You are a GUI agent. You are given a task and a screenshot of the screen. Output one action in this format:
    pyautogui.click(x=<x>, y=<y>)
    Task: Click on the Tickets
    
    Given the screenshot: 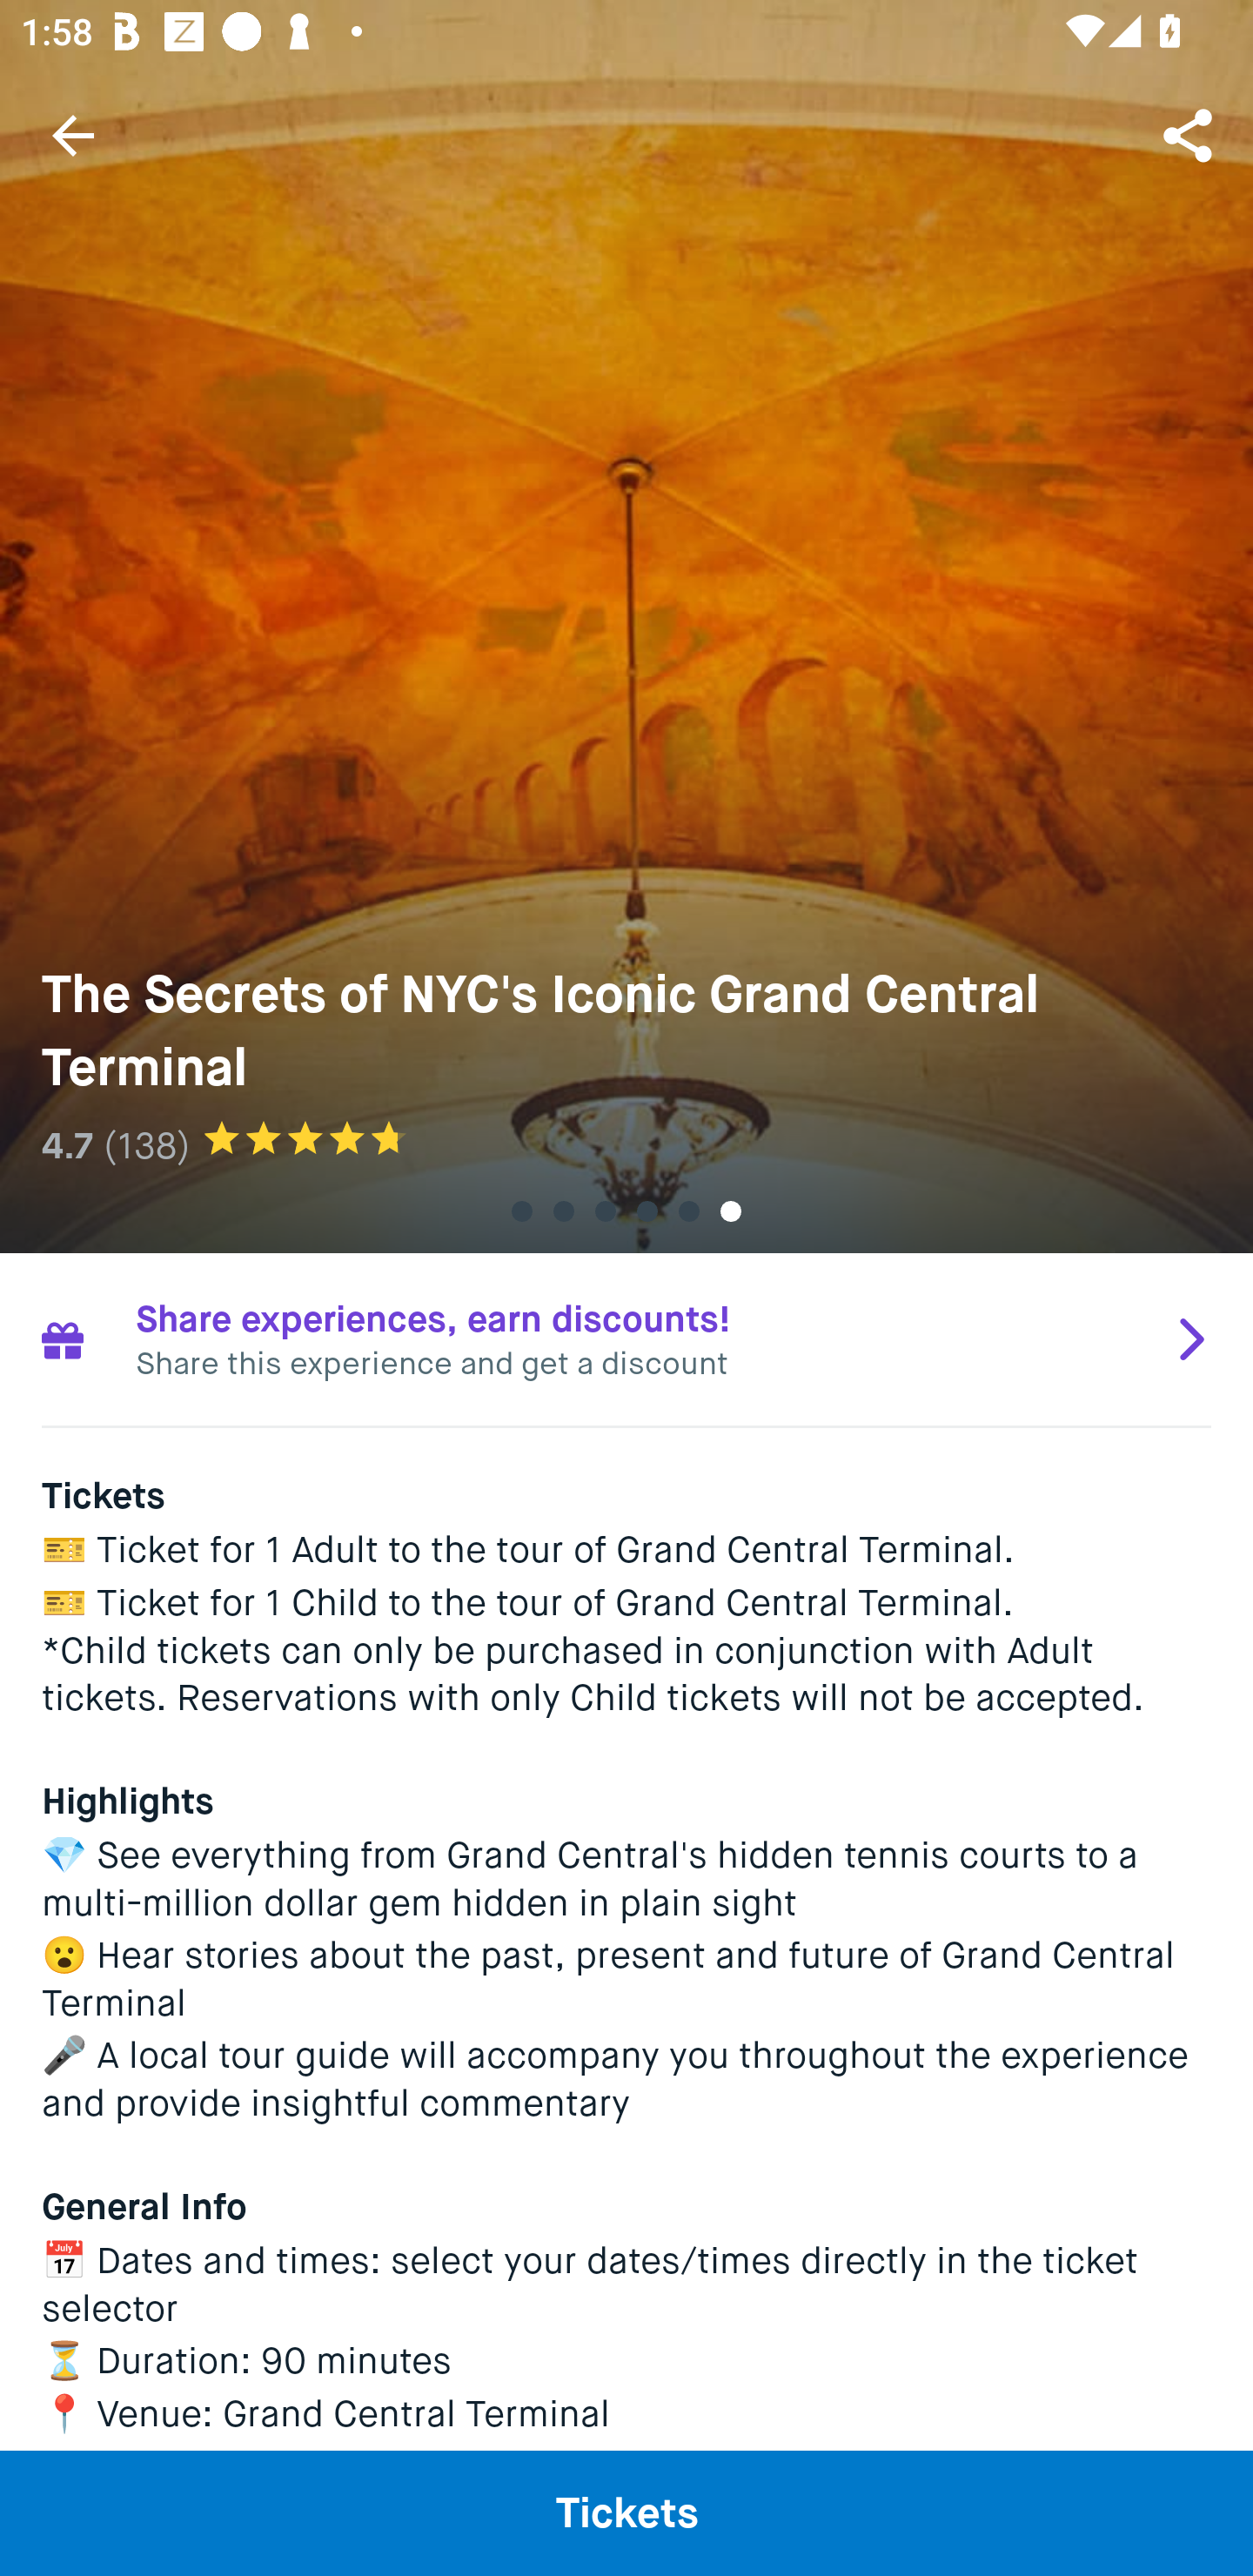 What is the action you would take?
    pyautogui.click(x=626, y=2512)
    